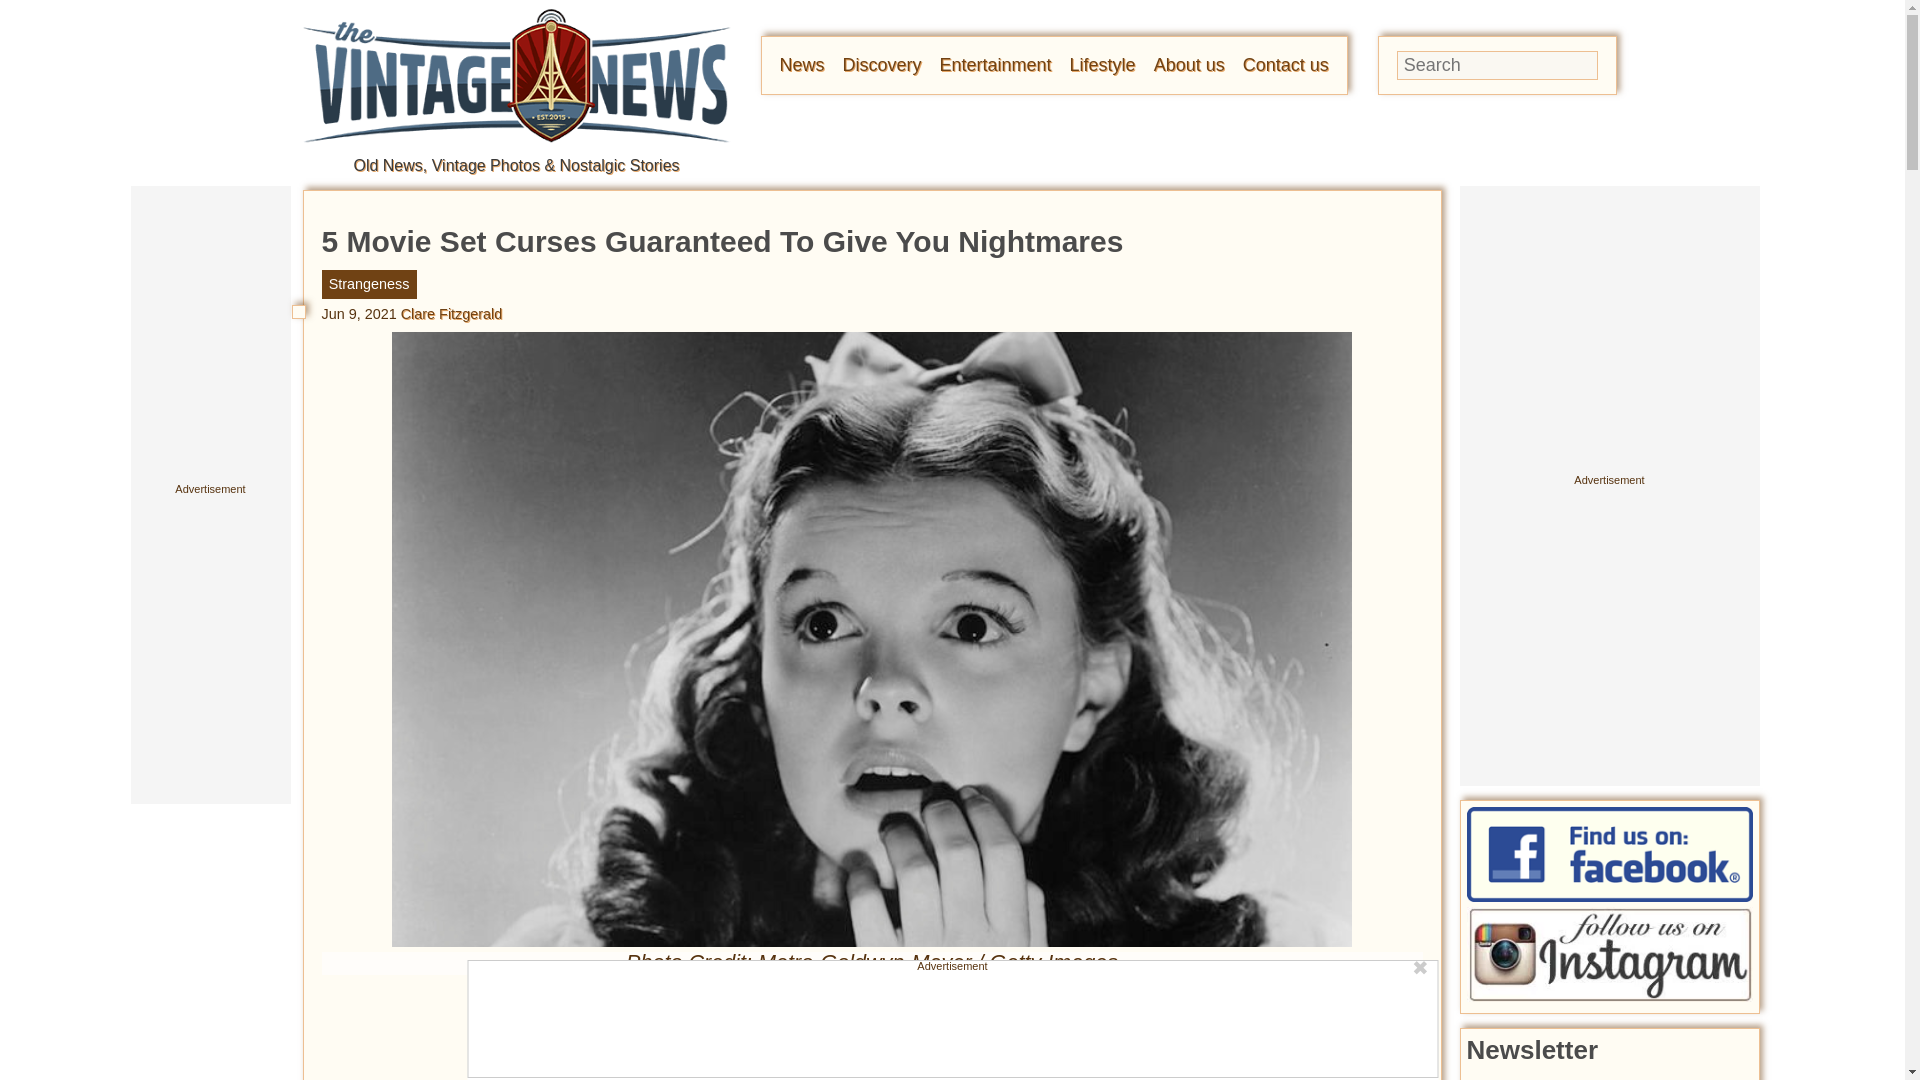 The image size is (1920, 1080). What do you see at coordinates (1102, 64) in the screenshot?
I see `Lifestyle` at bounding box center [1102, 64].